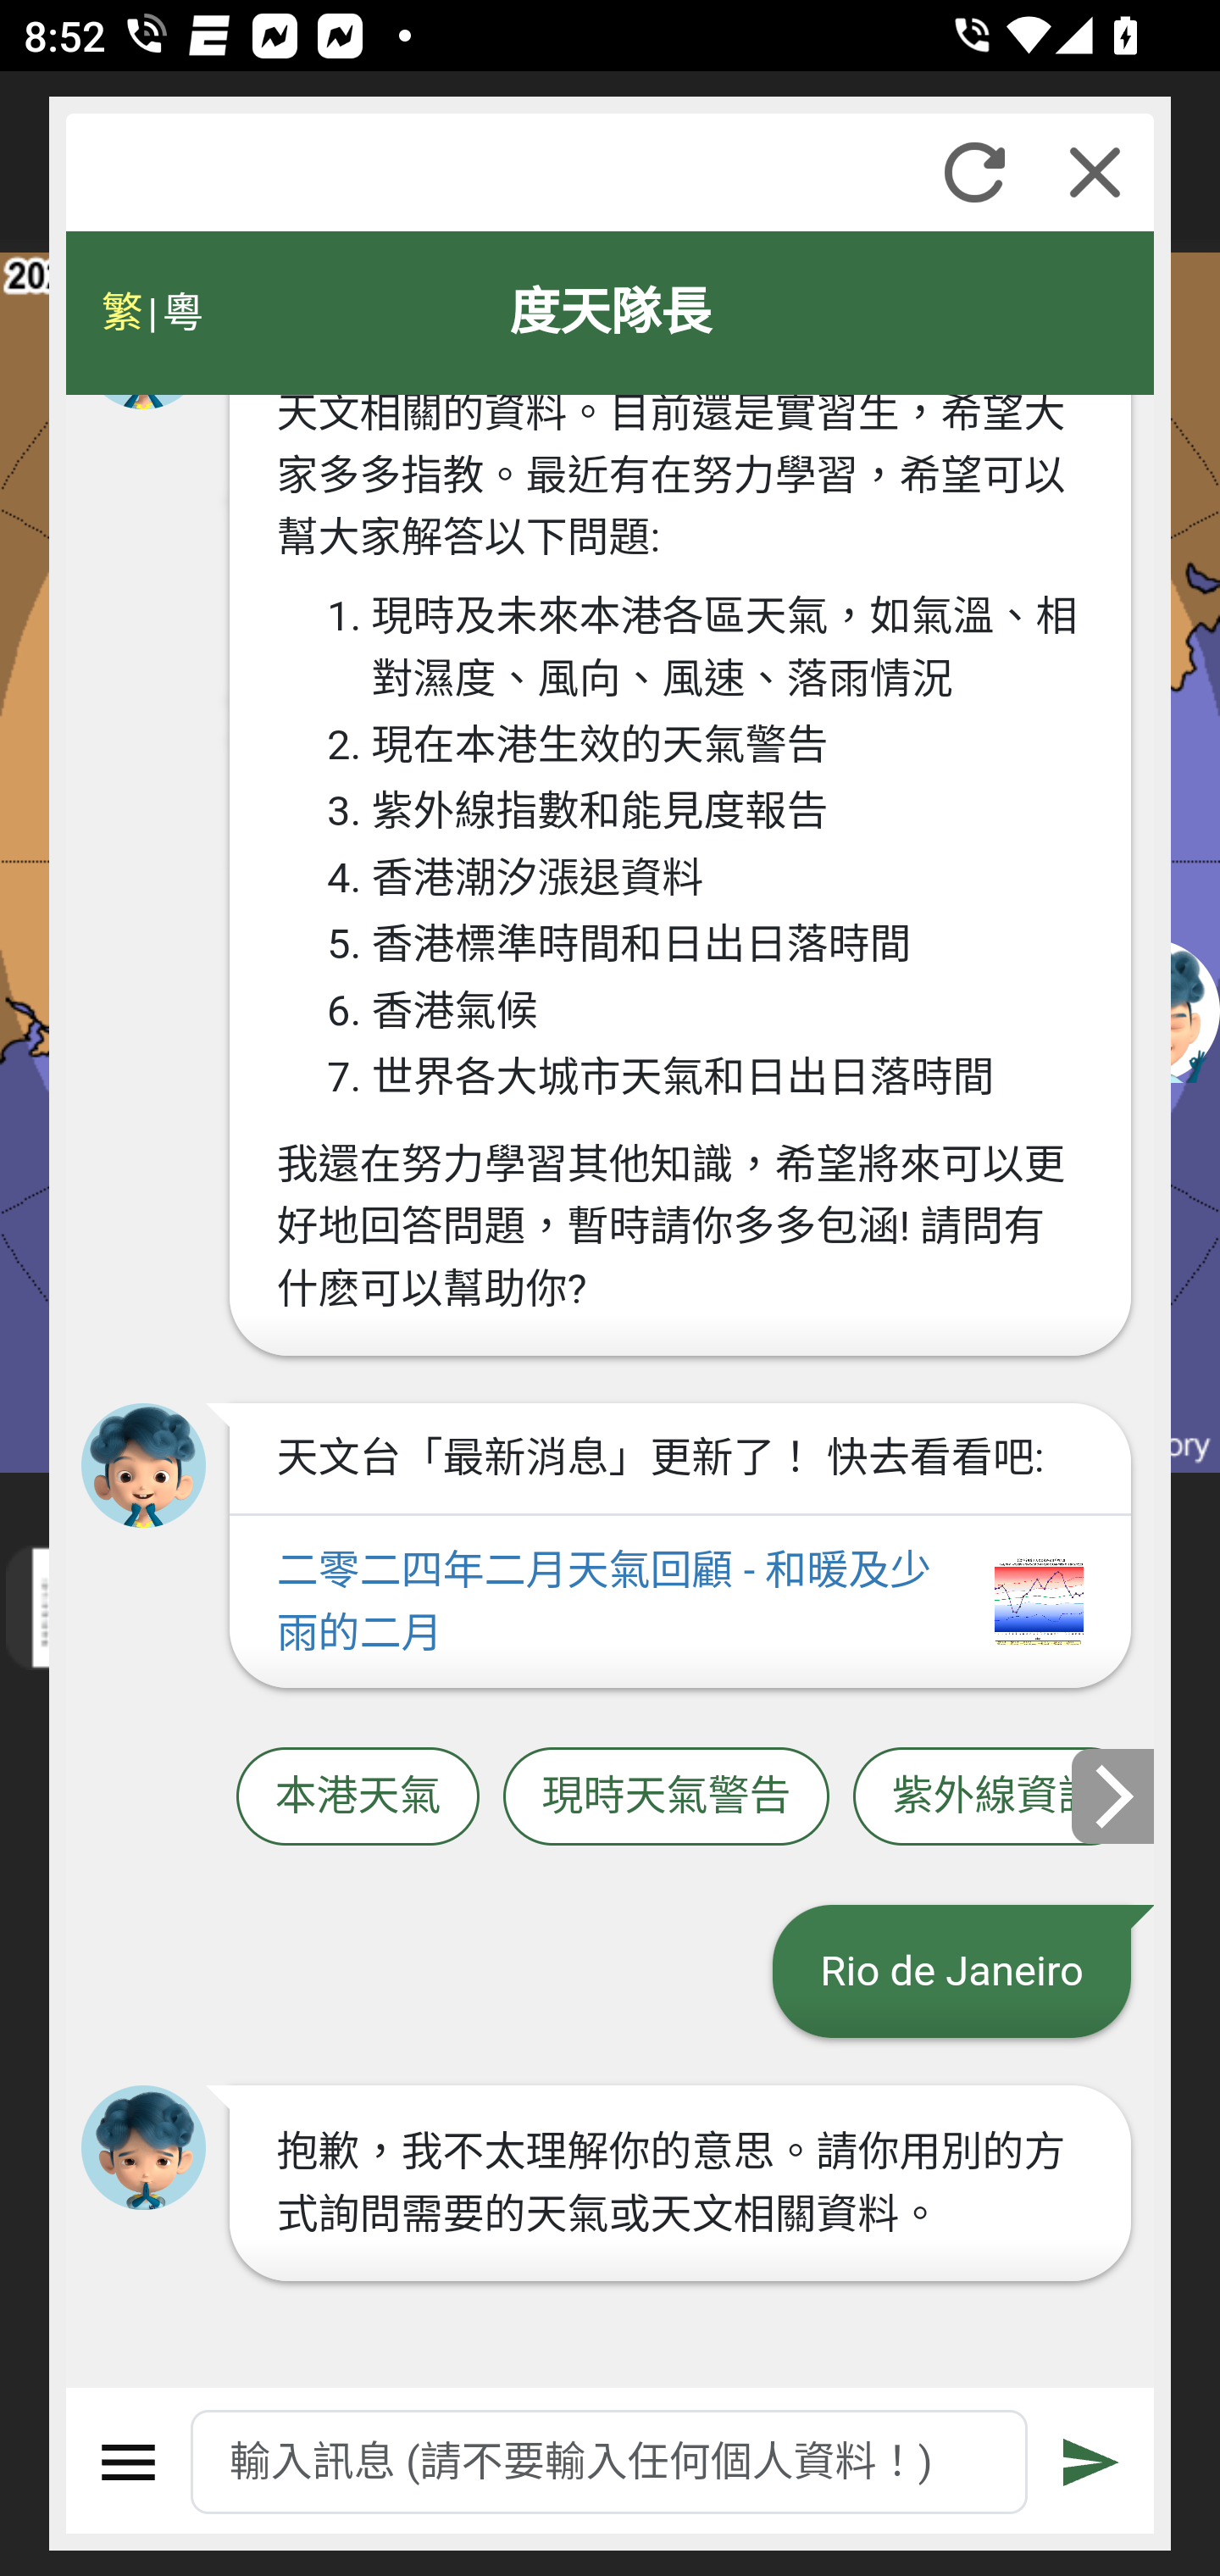 Image resolution: width=1220 pixels, height=2576 pixels. I want to click on 選單, so click(129, 2462).